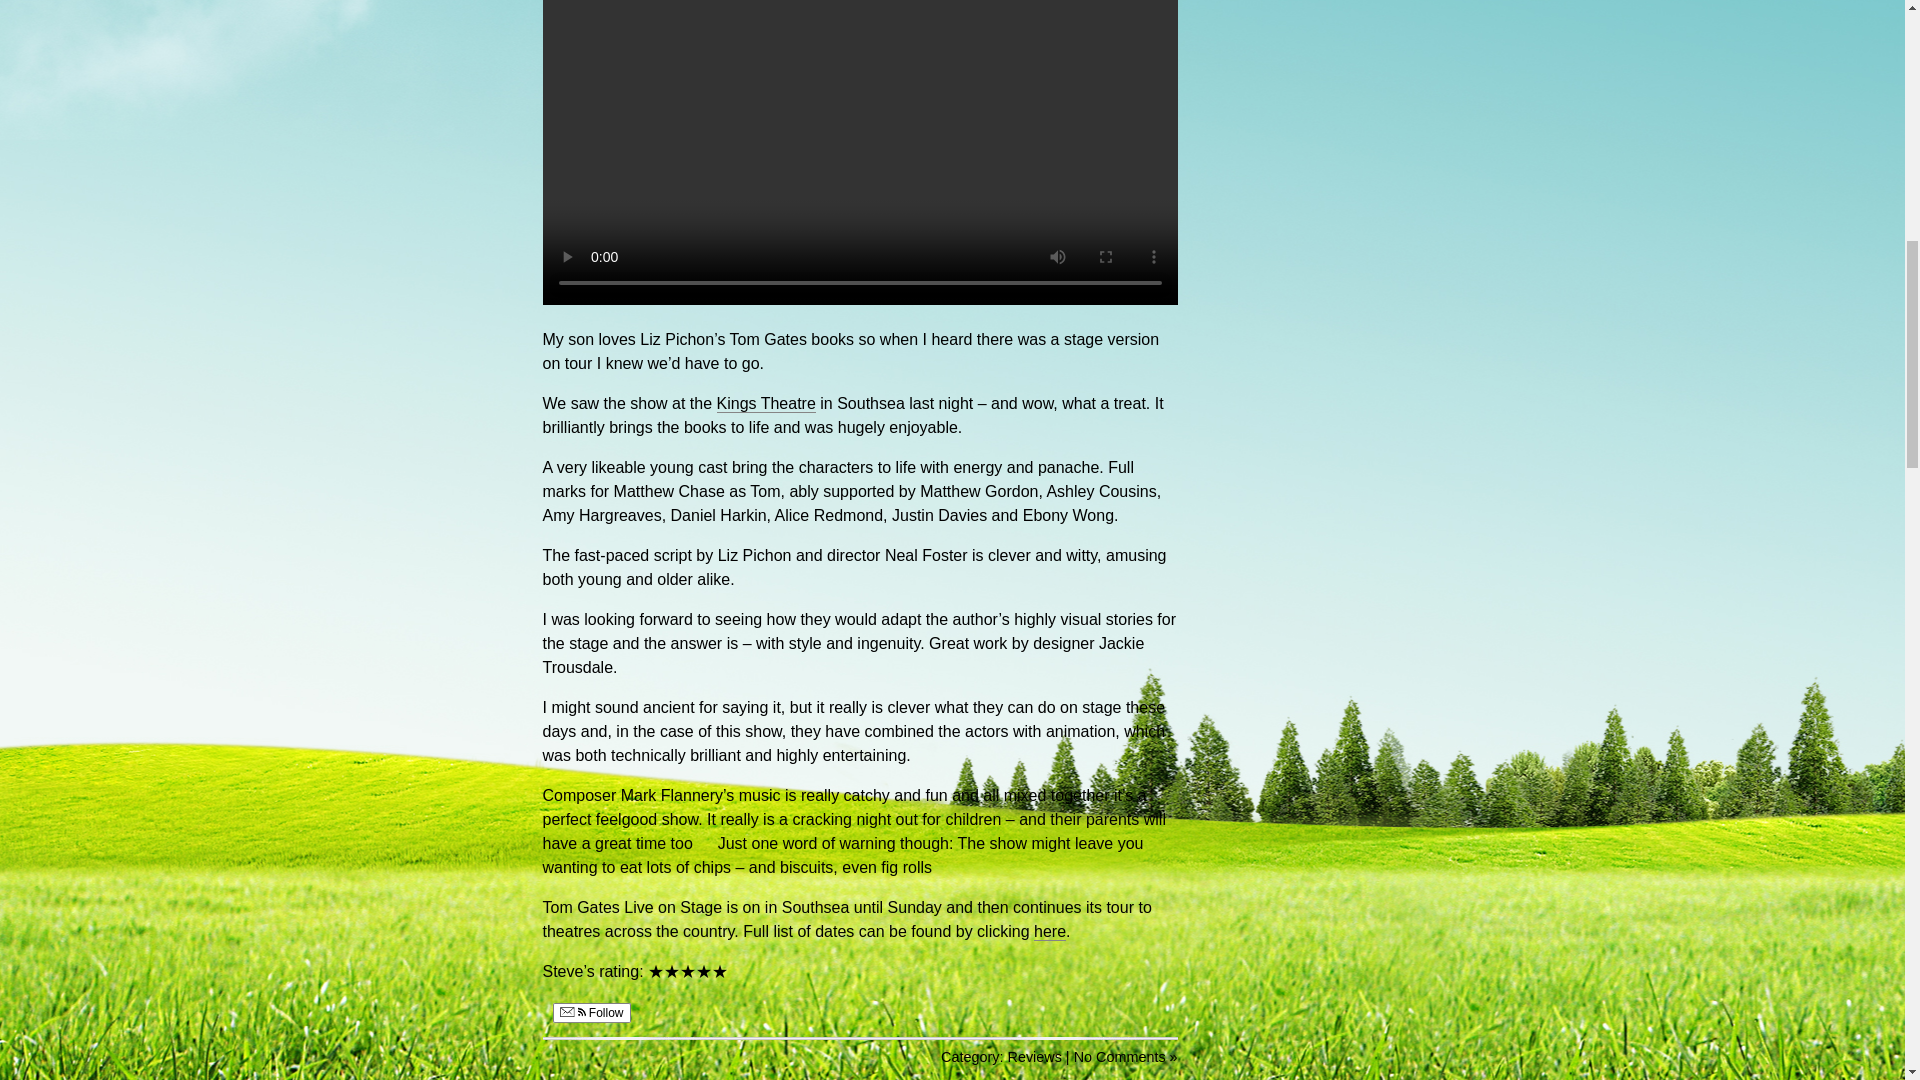 This screenshot has height=1080, width=1920. I want to click on Follow, so click(590, 1012).